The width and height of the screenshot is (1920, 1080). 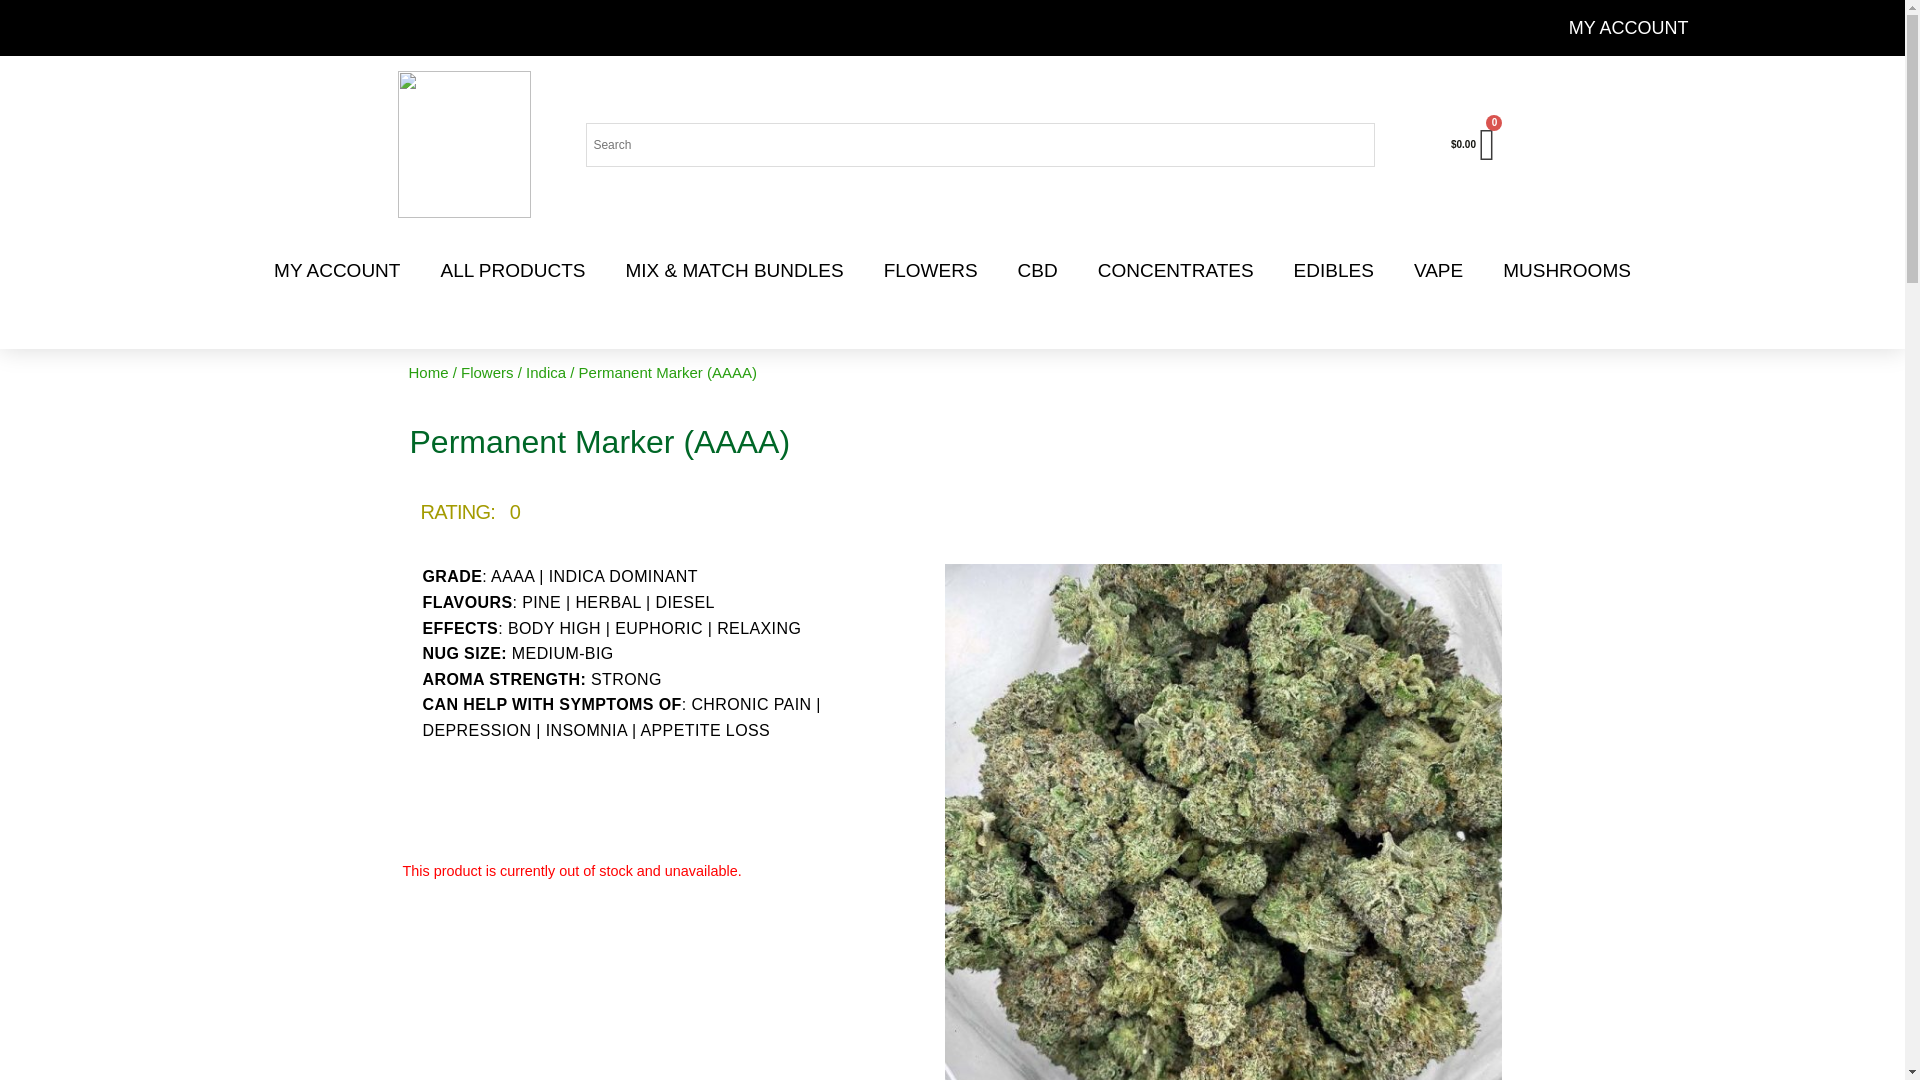 What do you see at coordinates (1038, 270) in the screenshot?
I see `CBD` at bounding box center [1038, 270].